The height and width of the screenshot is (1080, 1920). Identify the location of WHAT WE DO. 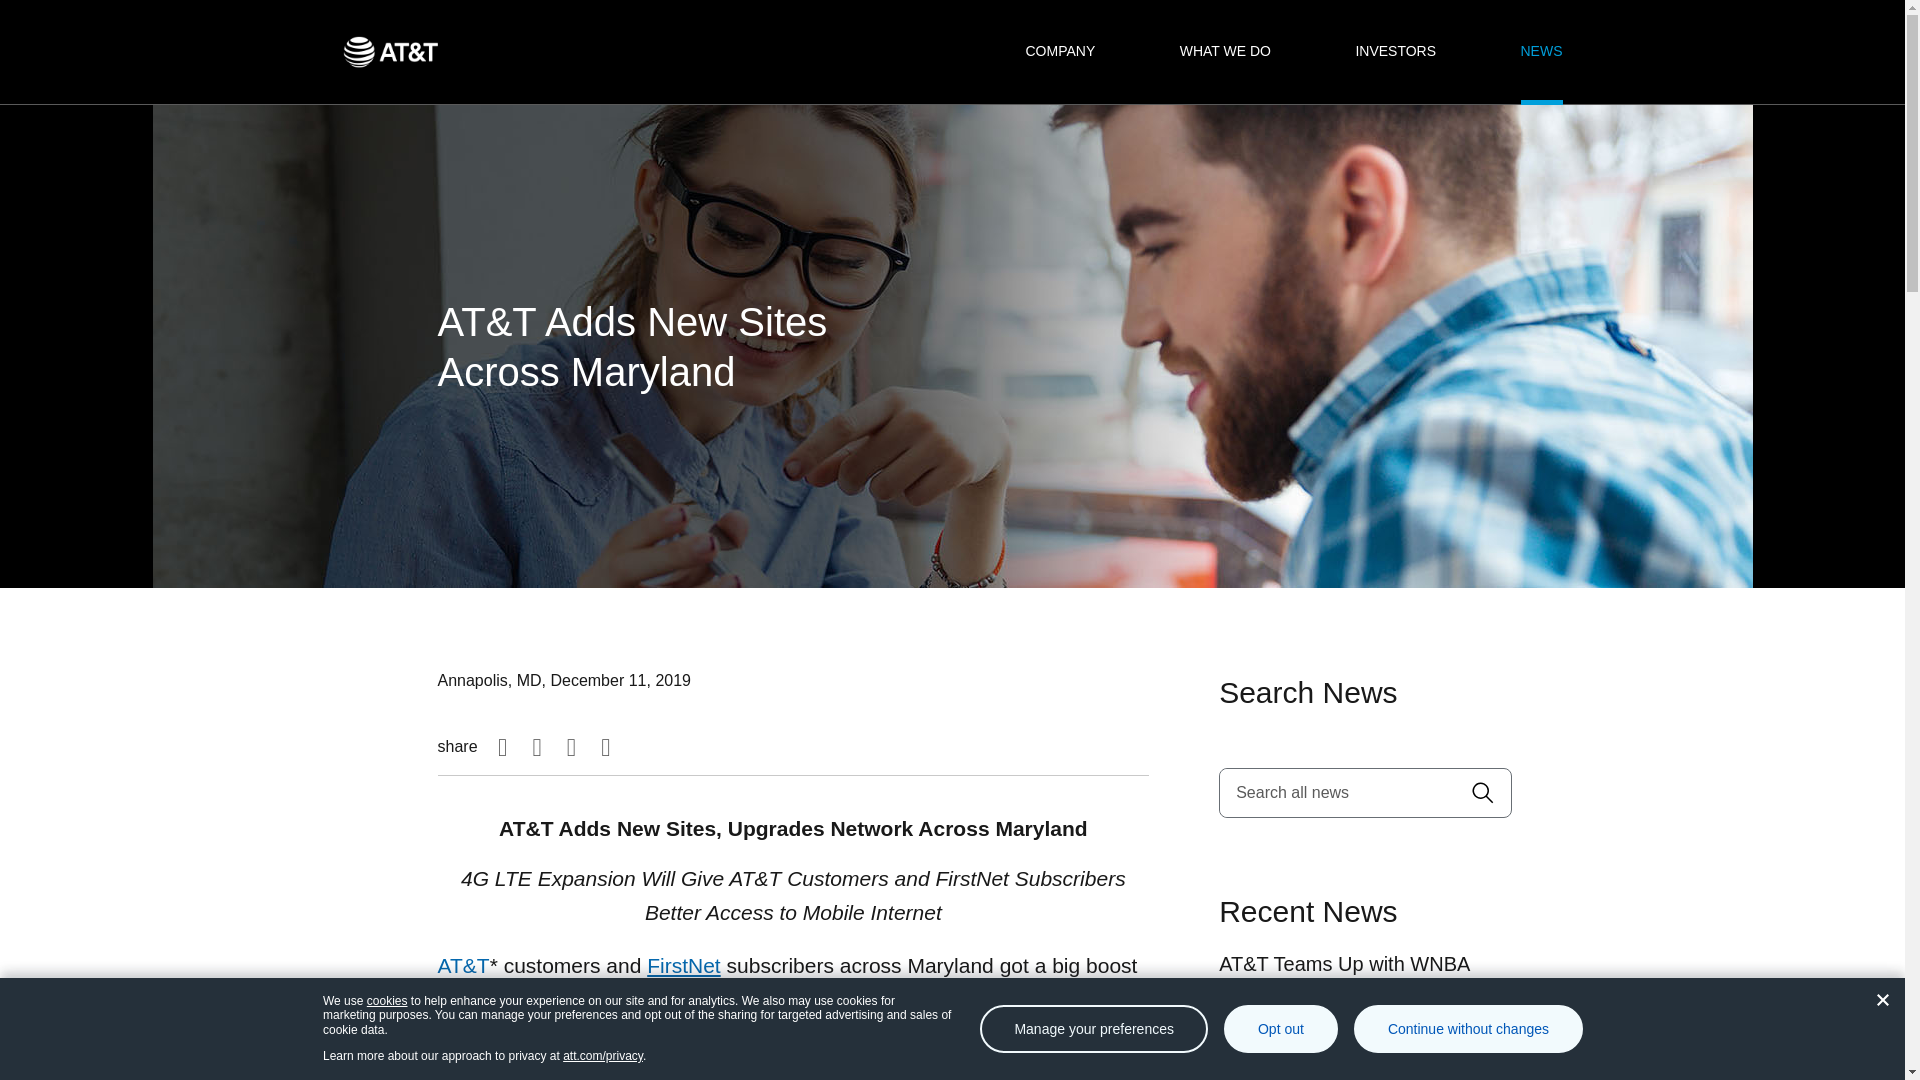
(1226, 52).